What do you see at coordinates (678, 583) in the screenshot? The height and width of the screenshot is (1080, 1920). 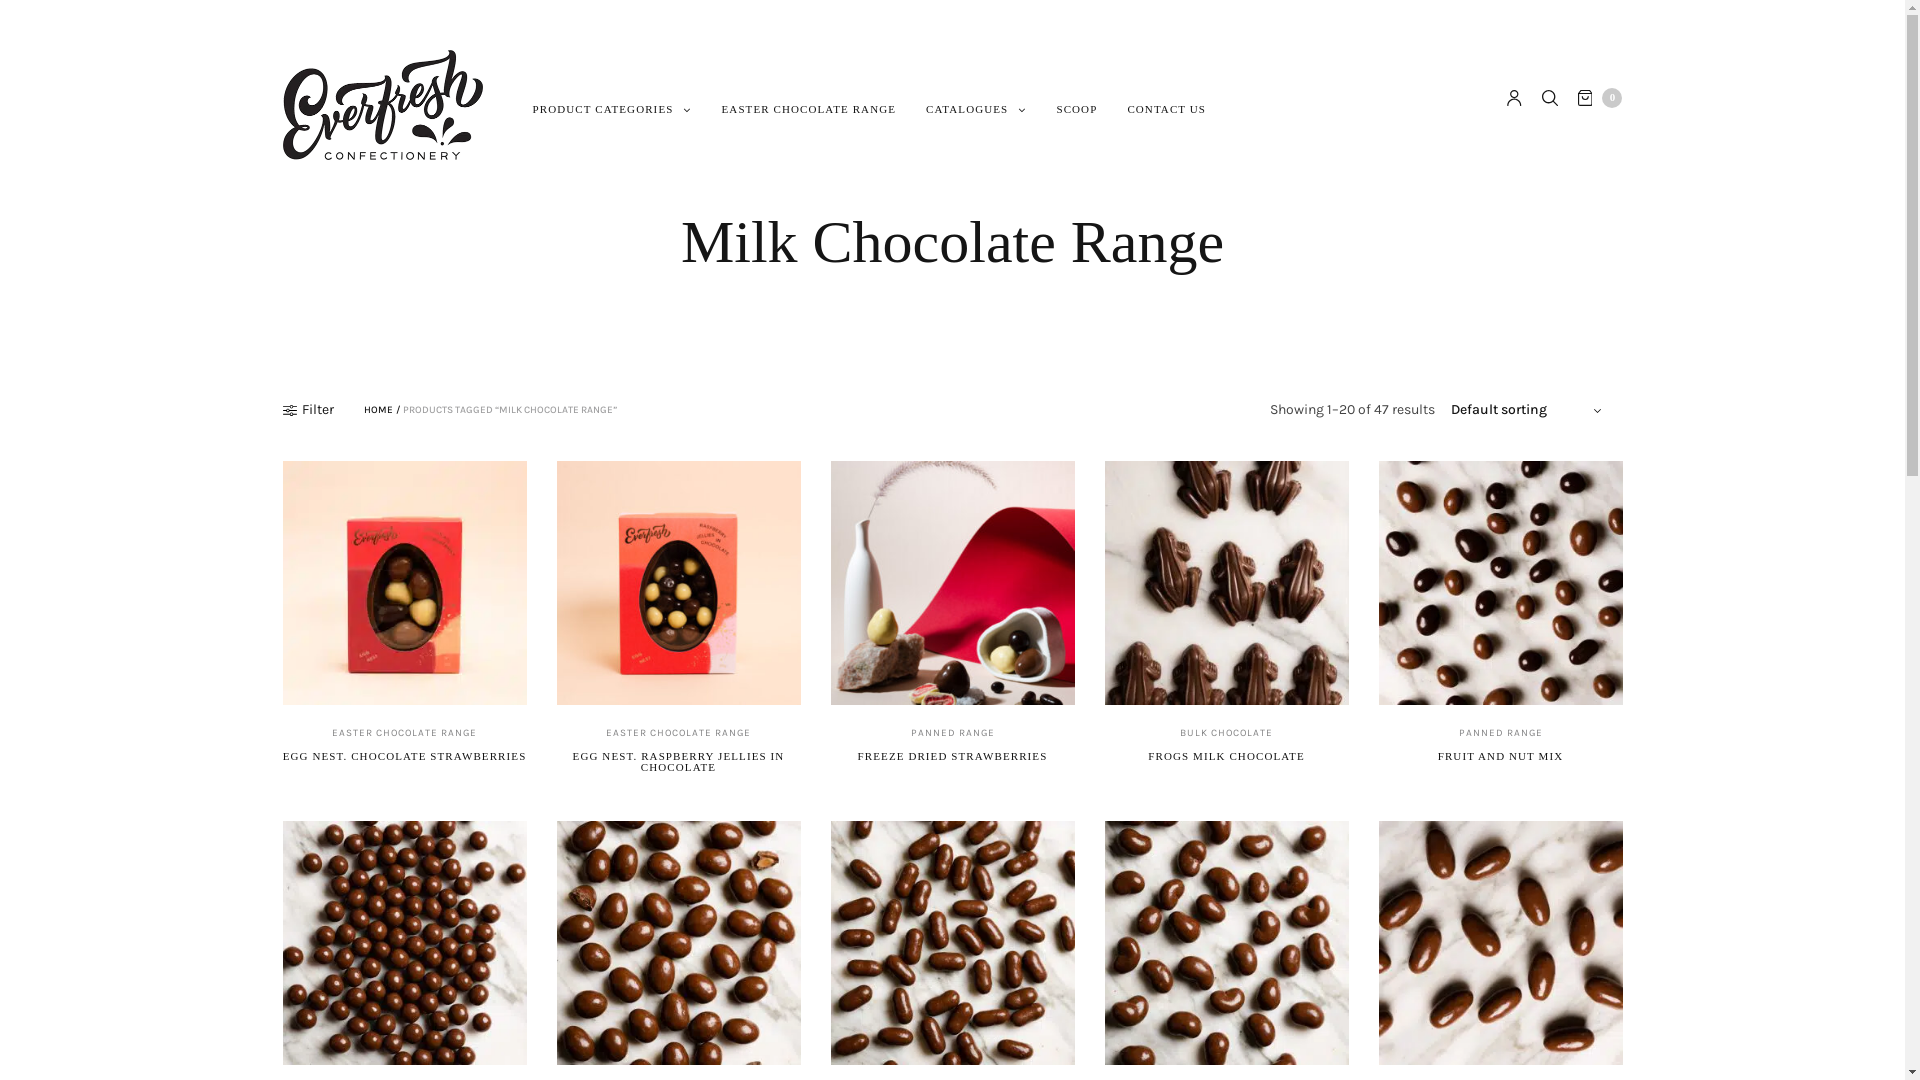 I see `Egg Nest. Raspberry Jellies in Chocolate` at bounding box center [678, 583].